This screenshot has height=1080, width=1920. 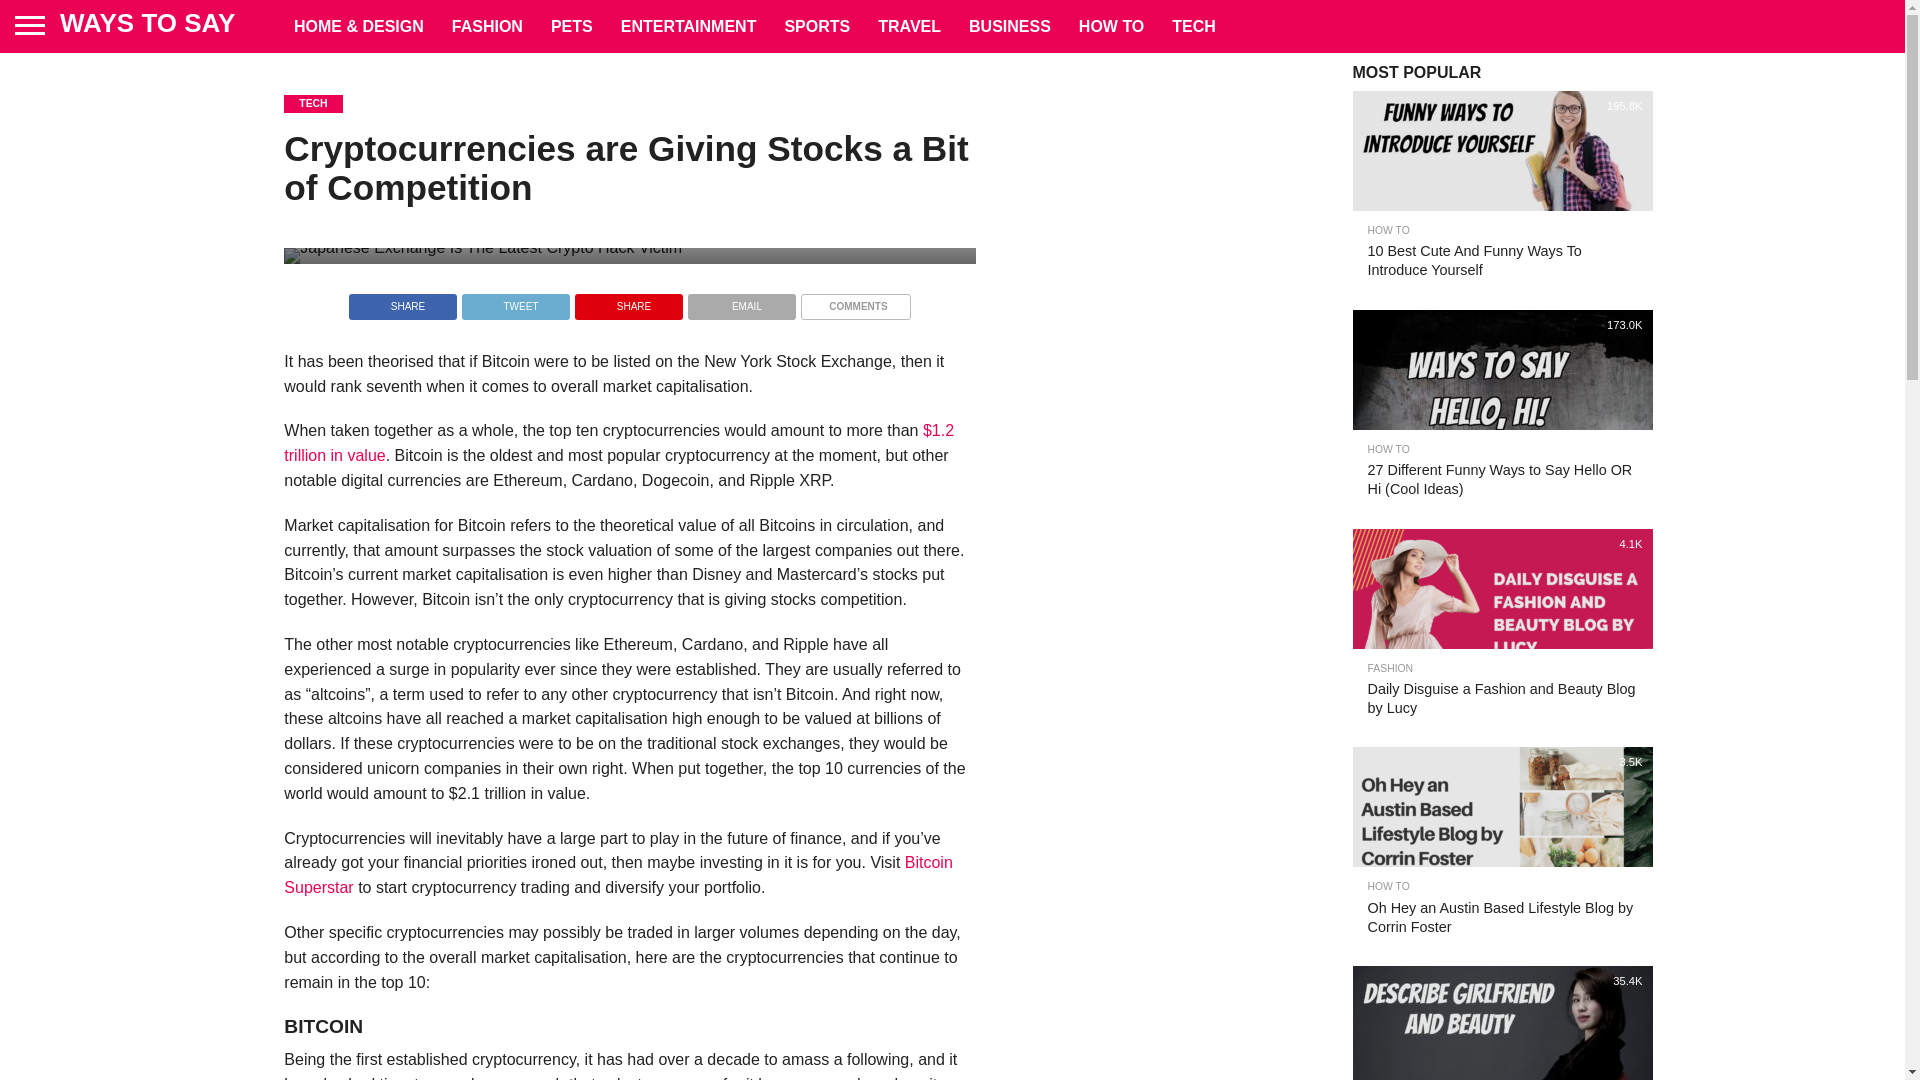 I want to click on SHARE, so click(x=628, y=300).